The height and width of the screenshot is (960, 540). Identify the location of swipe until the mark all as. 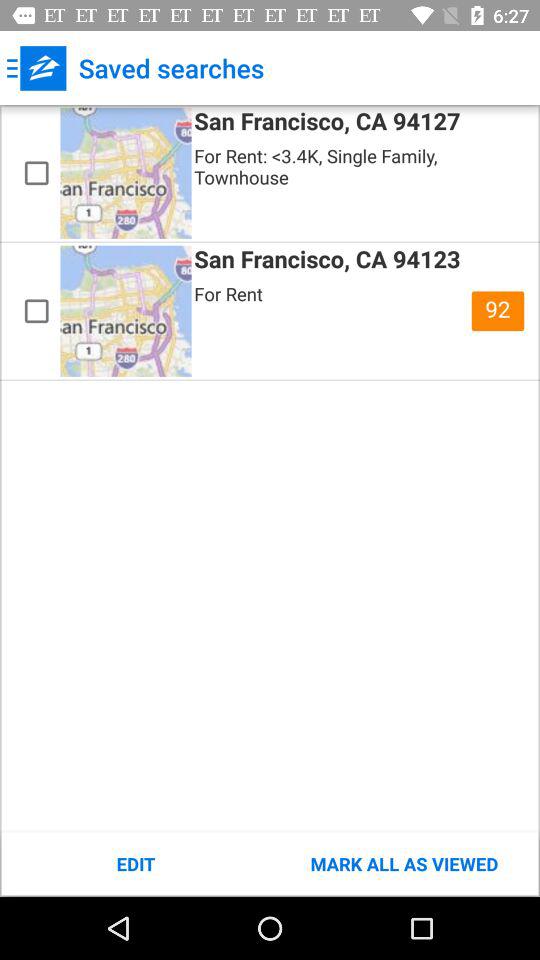
(404, 864).